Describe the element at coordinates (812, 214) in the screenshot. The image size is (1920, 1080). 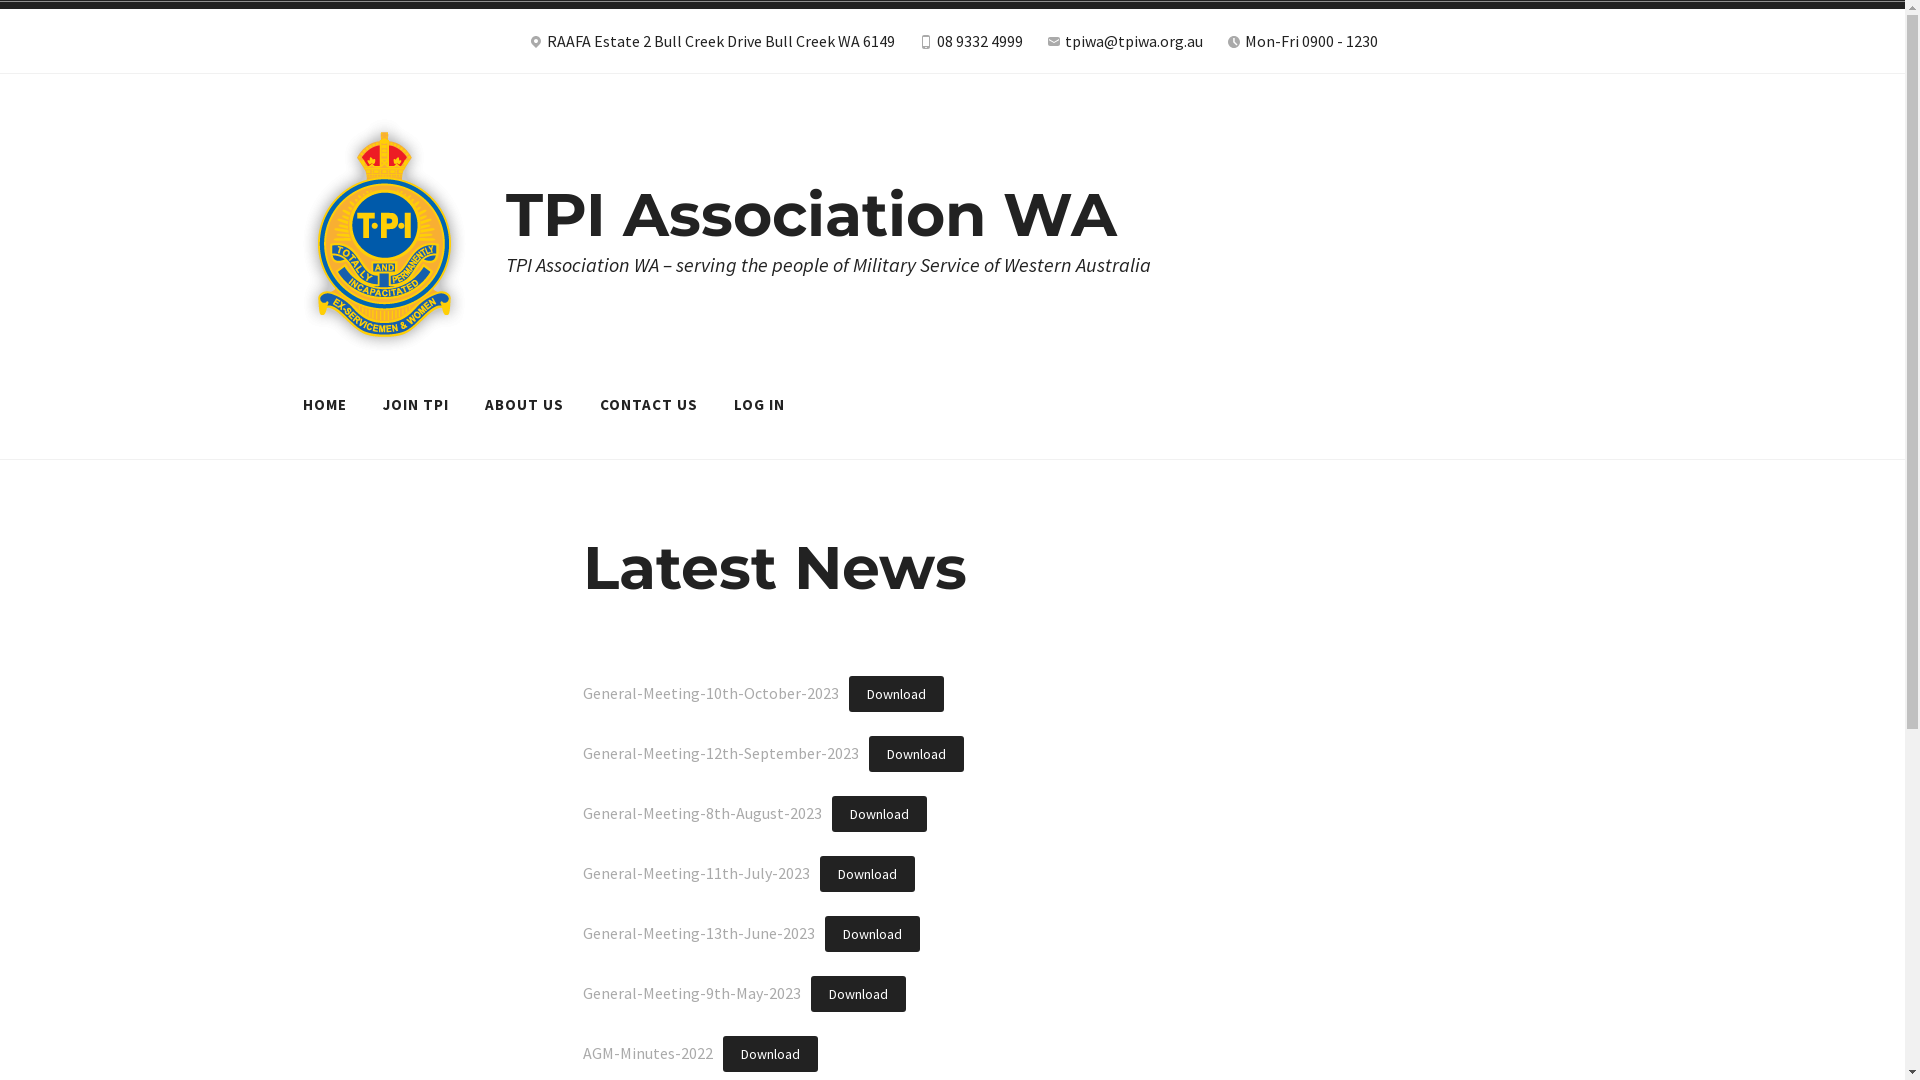
I see `TPI Association WA` at that location.